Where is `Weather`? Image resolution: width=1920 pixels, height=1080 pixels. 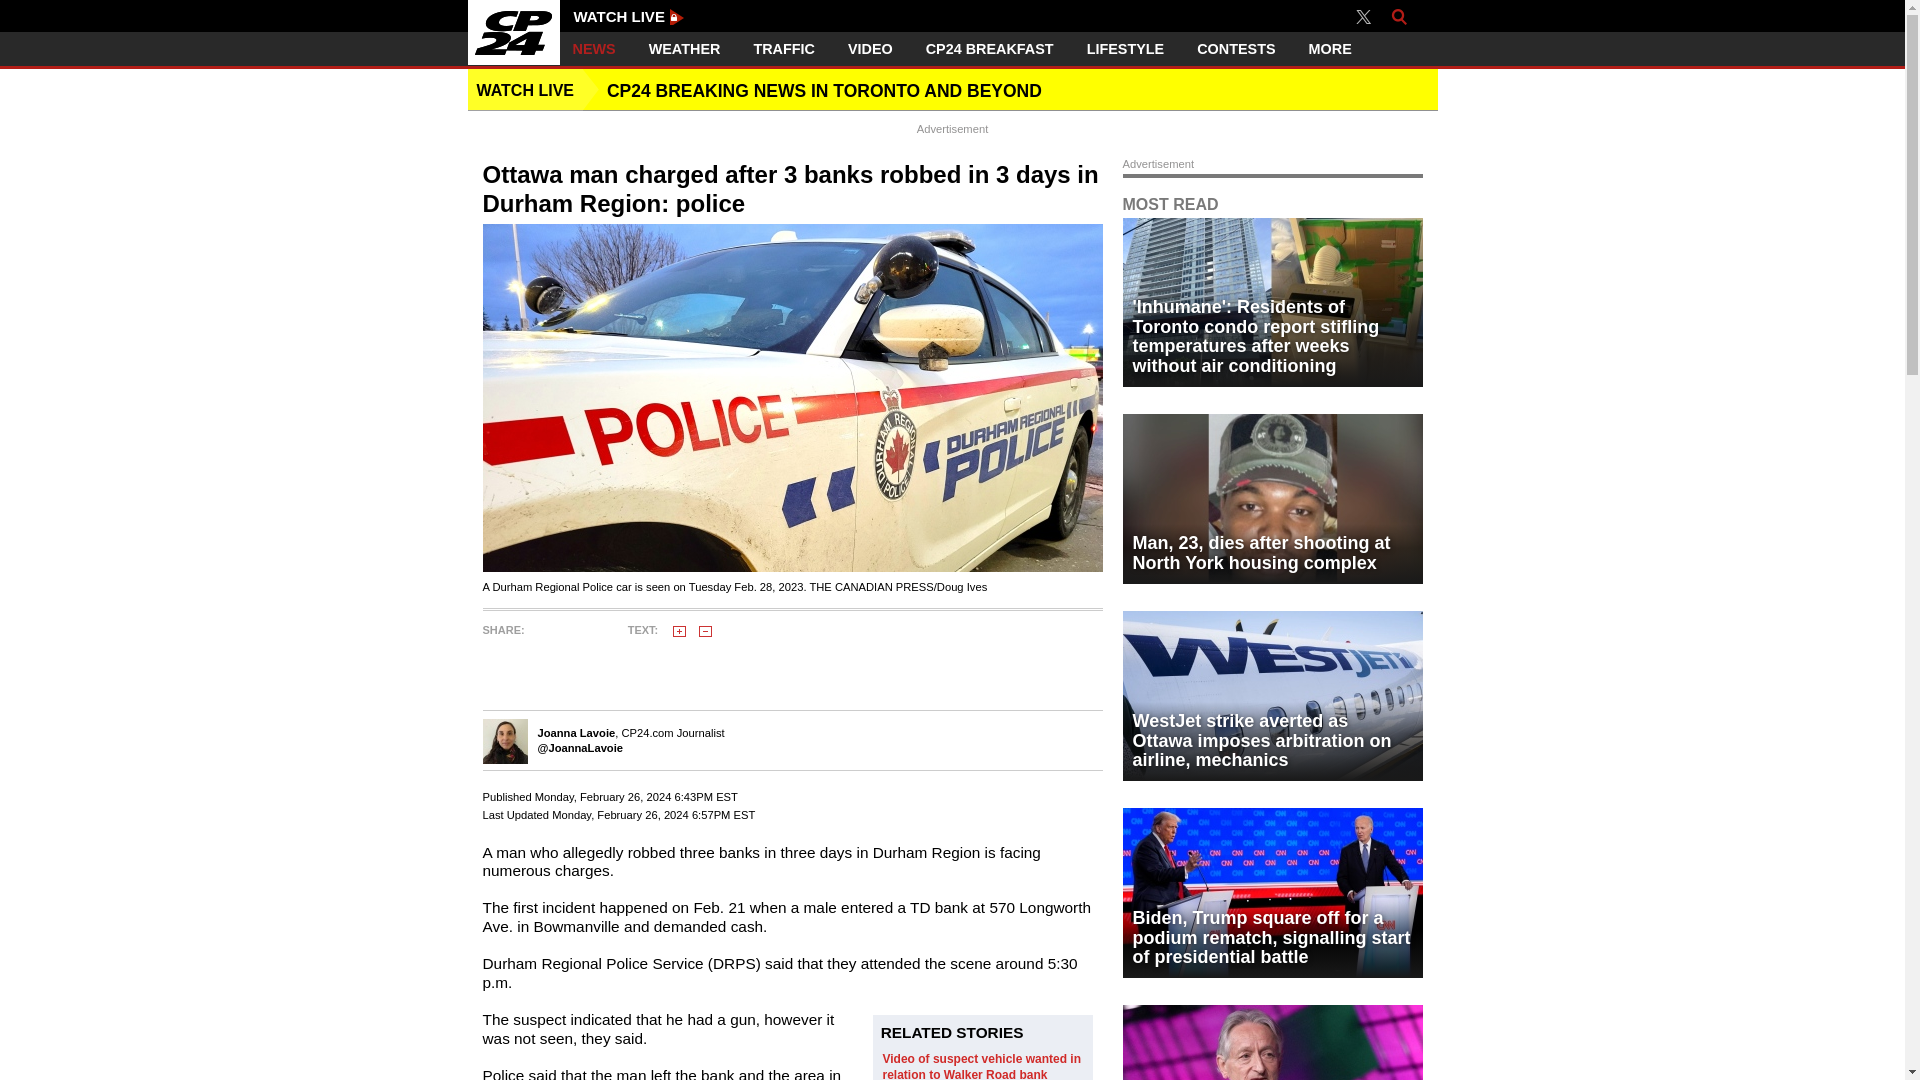 Weather is located at coordinates (684, 49).